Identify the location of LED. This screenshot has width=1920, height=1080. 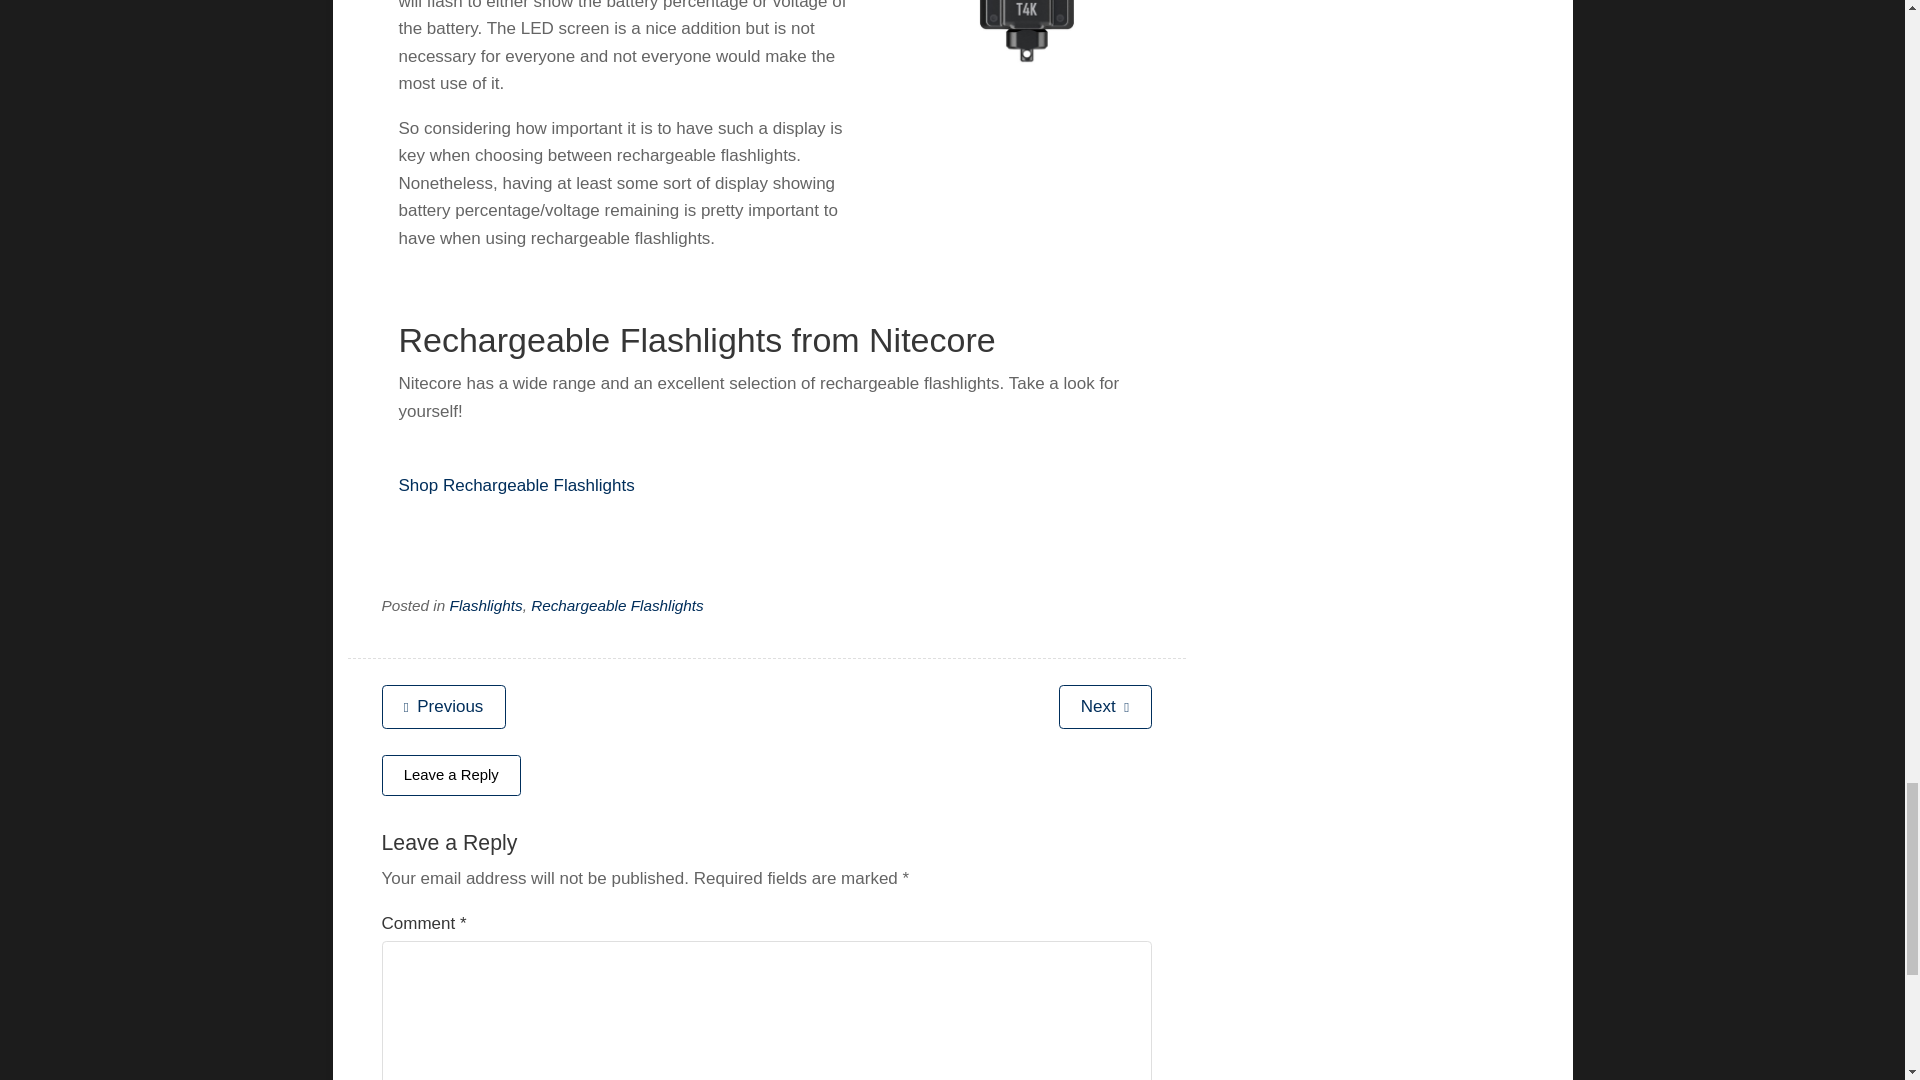
(1026, 32).